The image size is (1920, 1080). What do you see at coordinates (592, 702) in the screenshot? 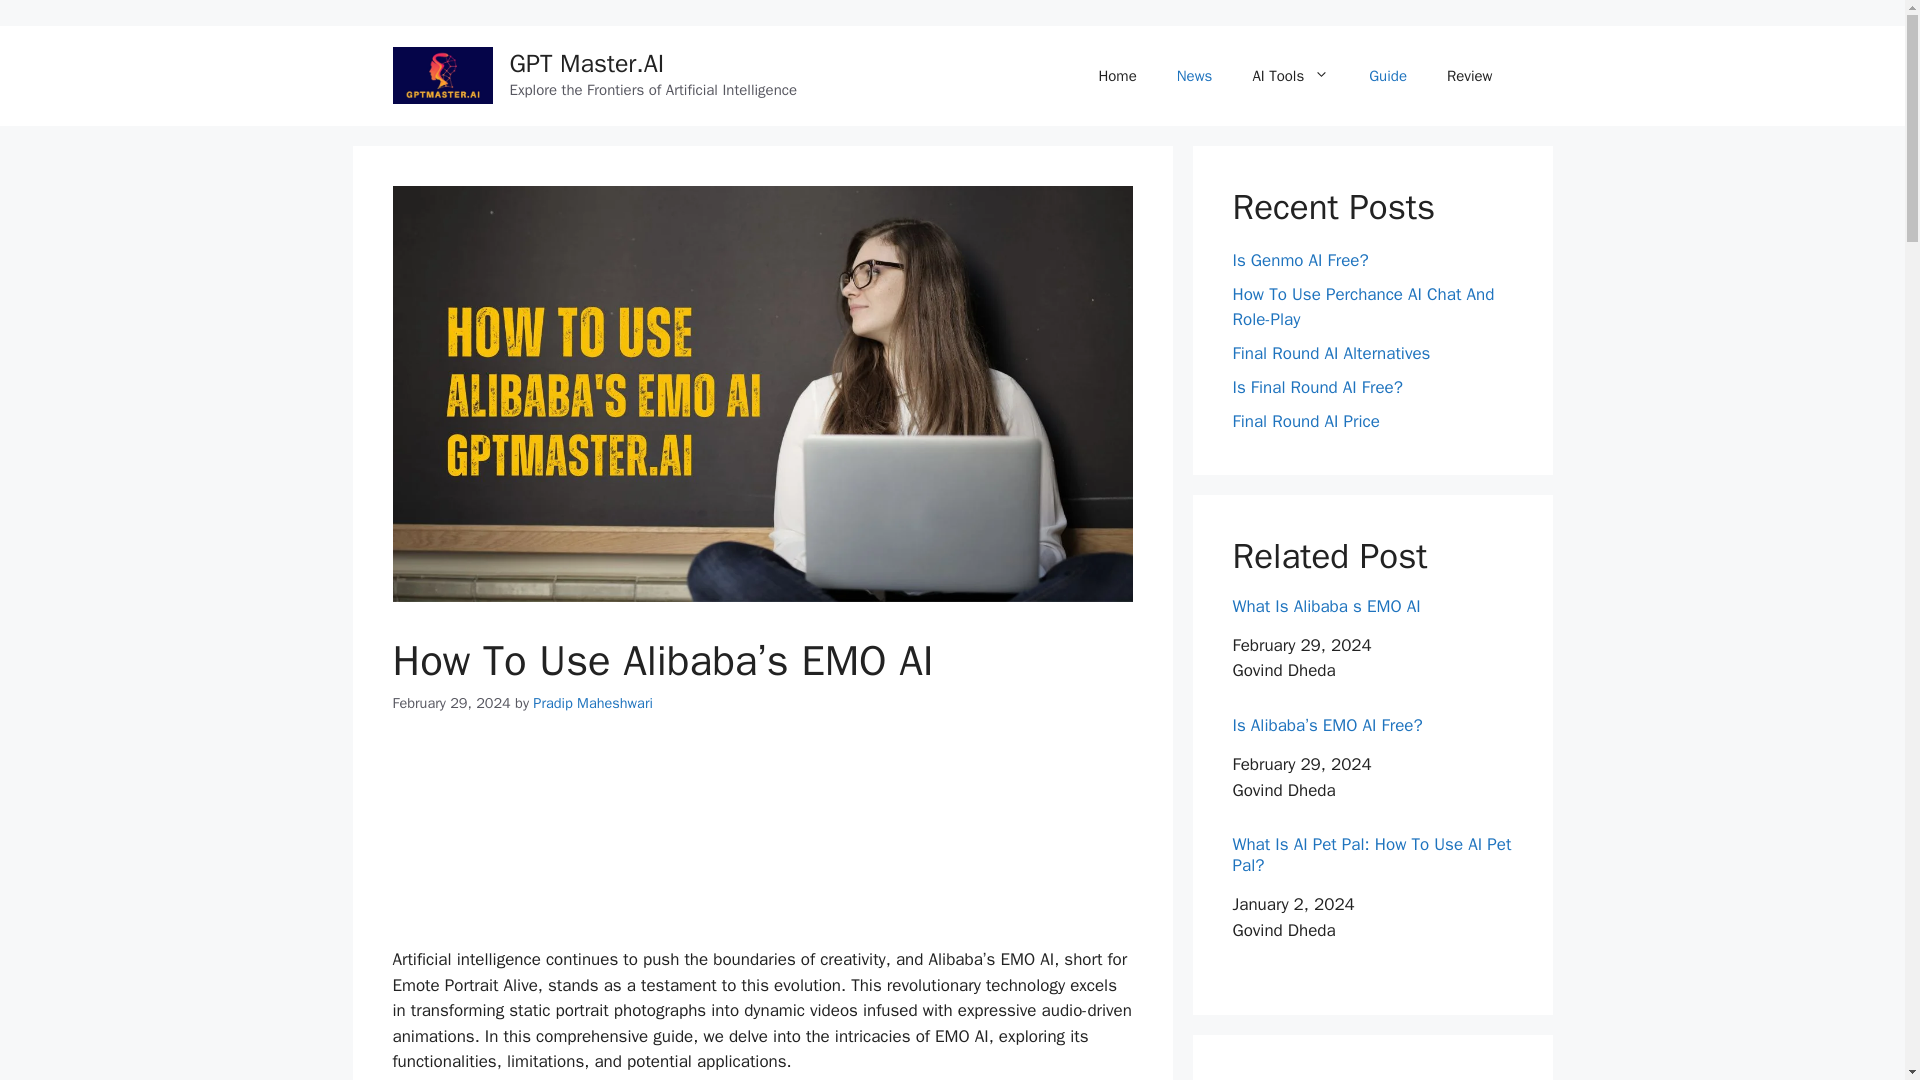
I see `Pradip Maheshwari` at bounding box center [592, 702].